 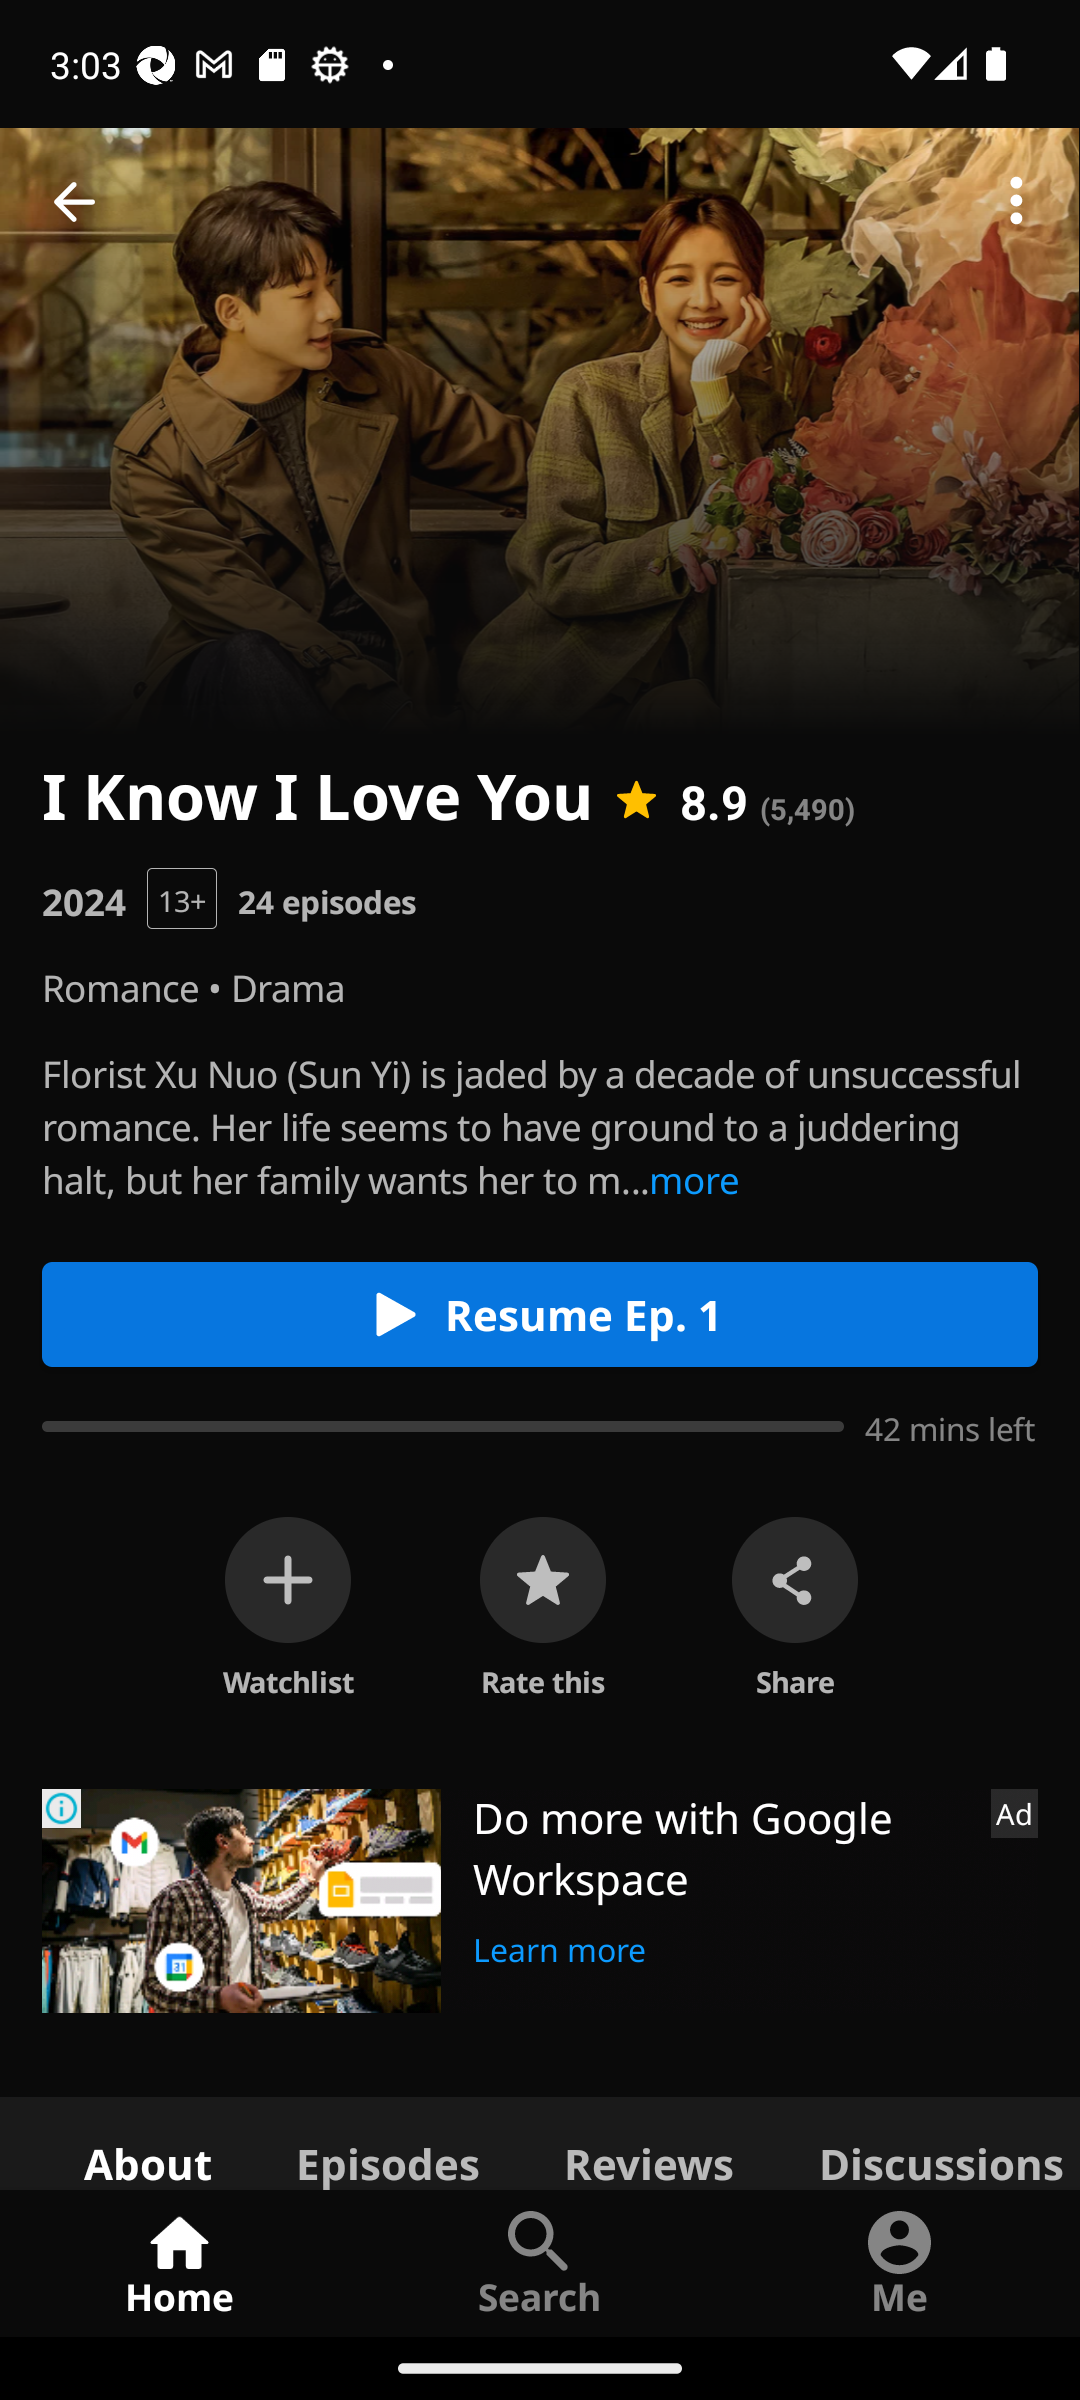 What do you see at coordinates (560, 1946) in the screenshot?
I see `Learn more` at bounding box center [560, 1946].